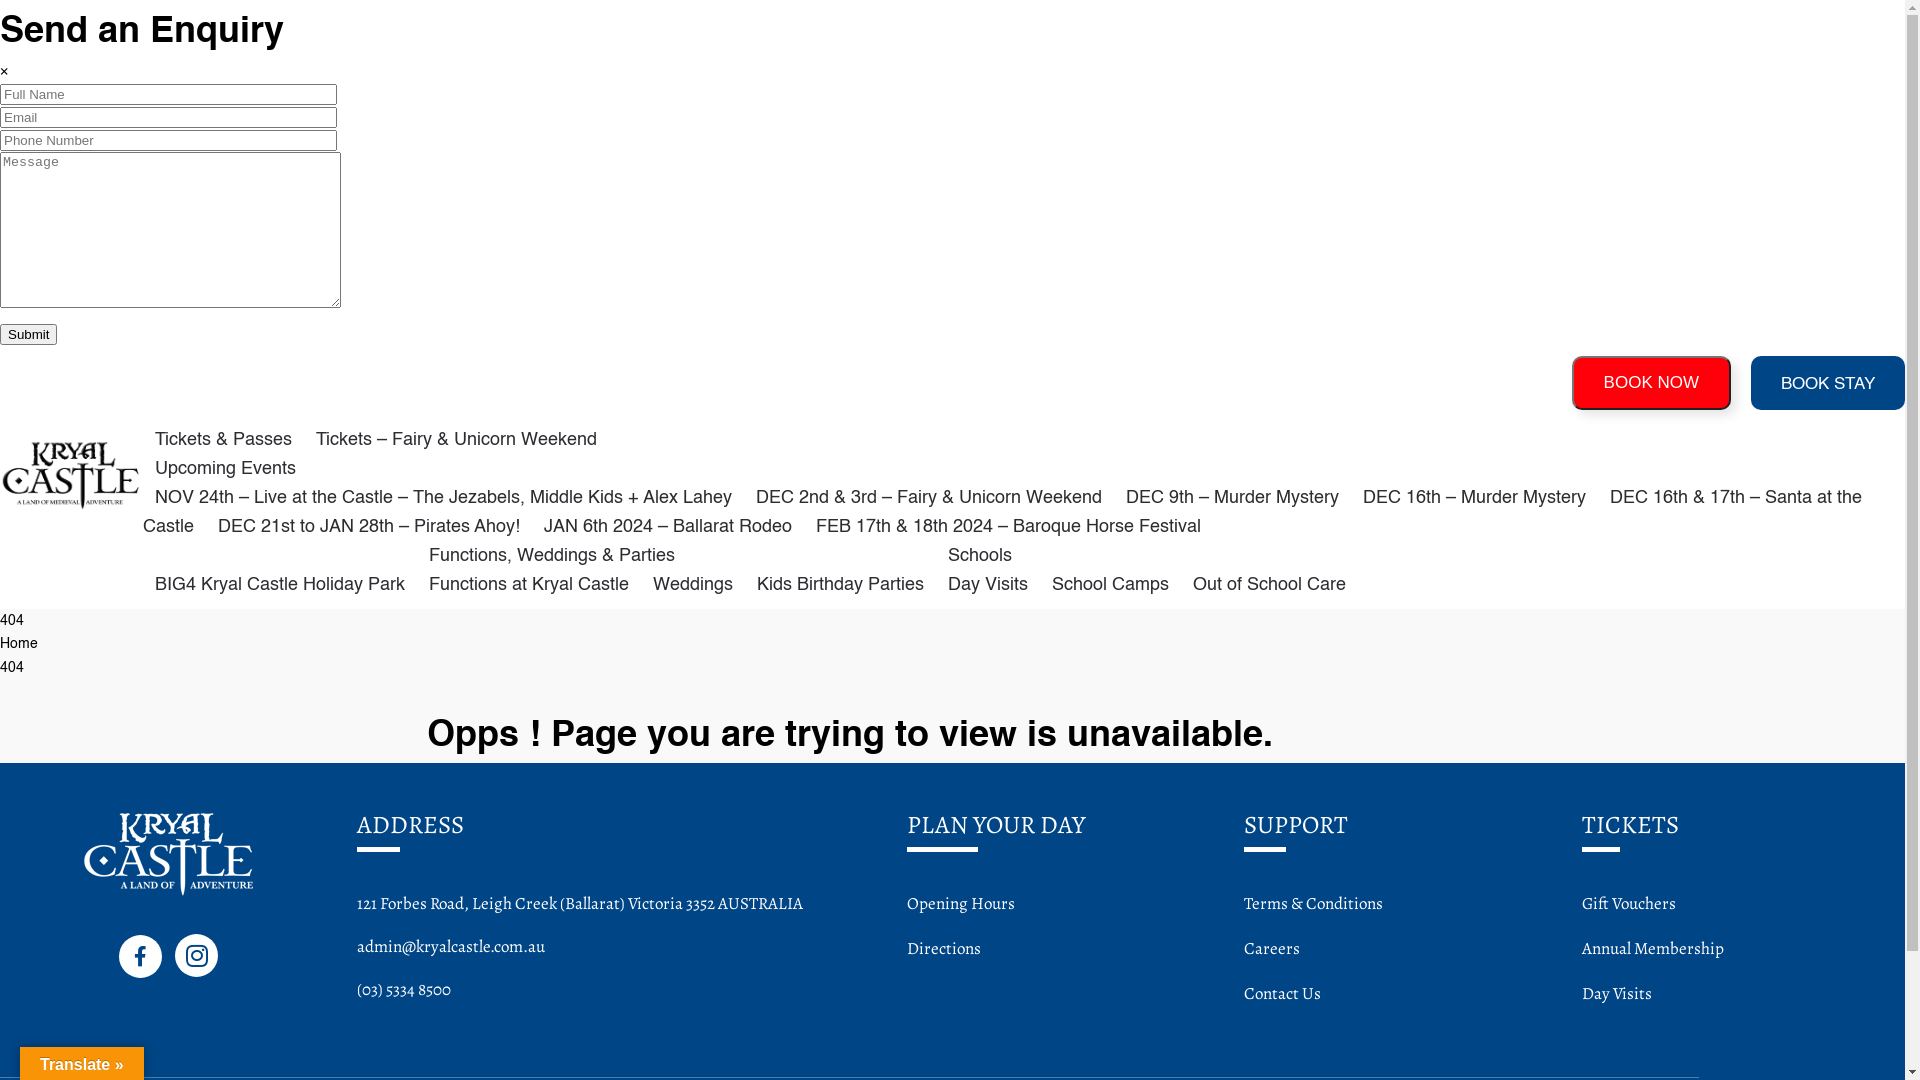  I want to click on Terms & Conditions, so click(1314, 904).